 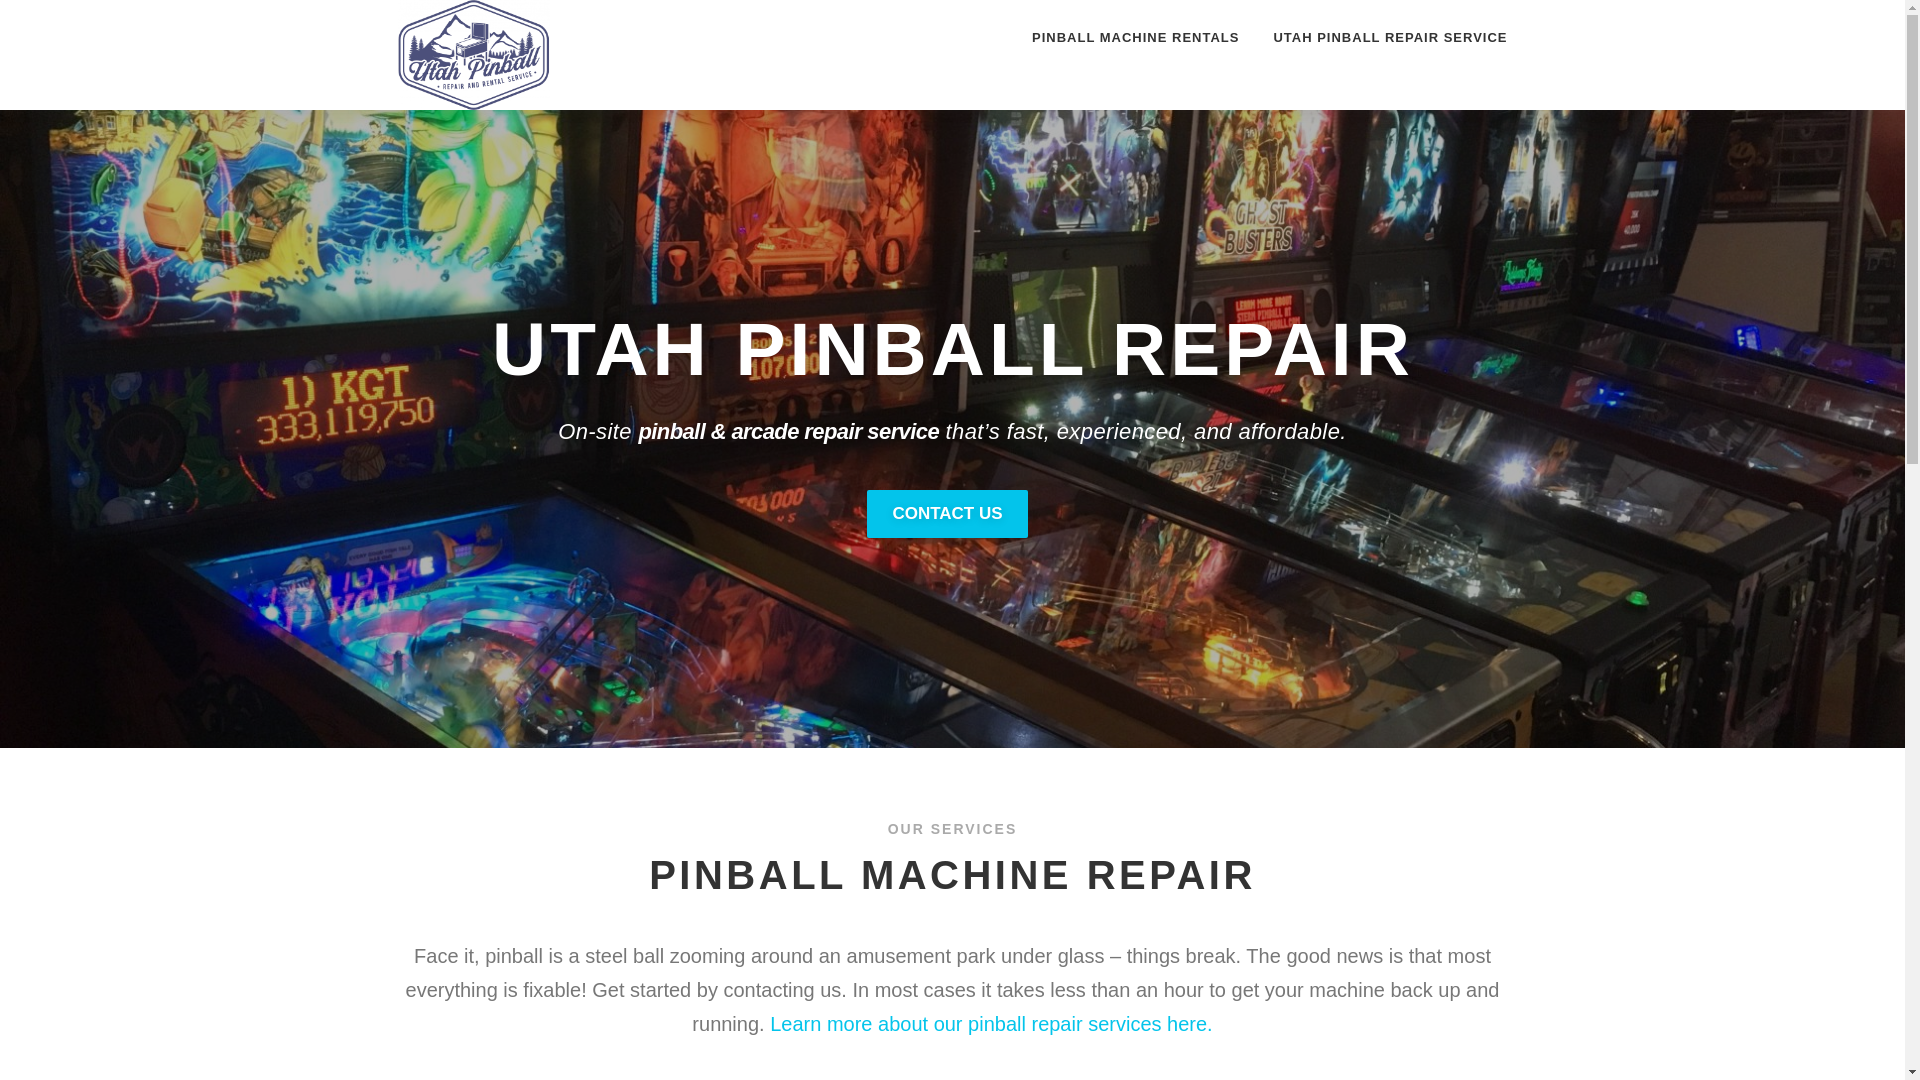 I want to click on UTAH PINBALL REPAIR SERVICE, so click(x=1381, y=37).